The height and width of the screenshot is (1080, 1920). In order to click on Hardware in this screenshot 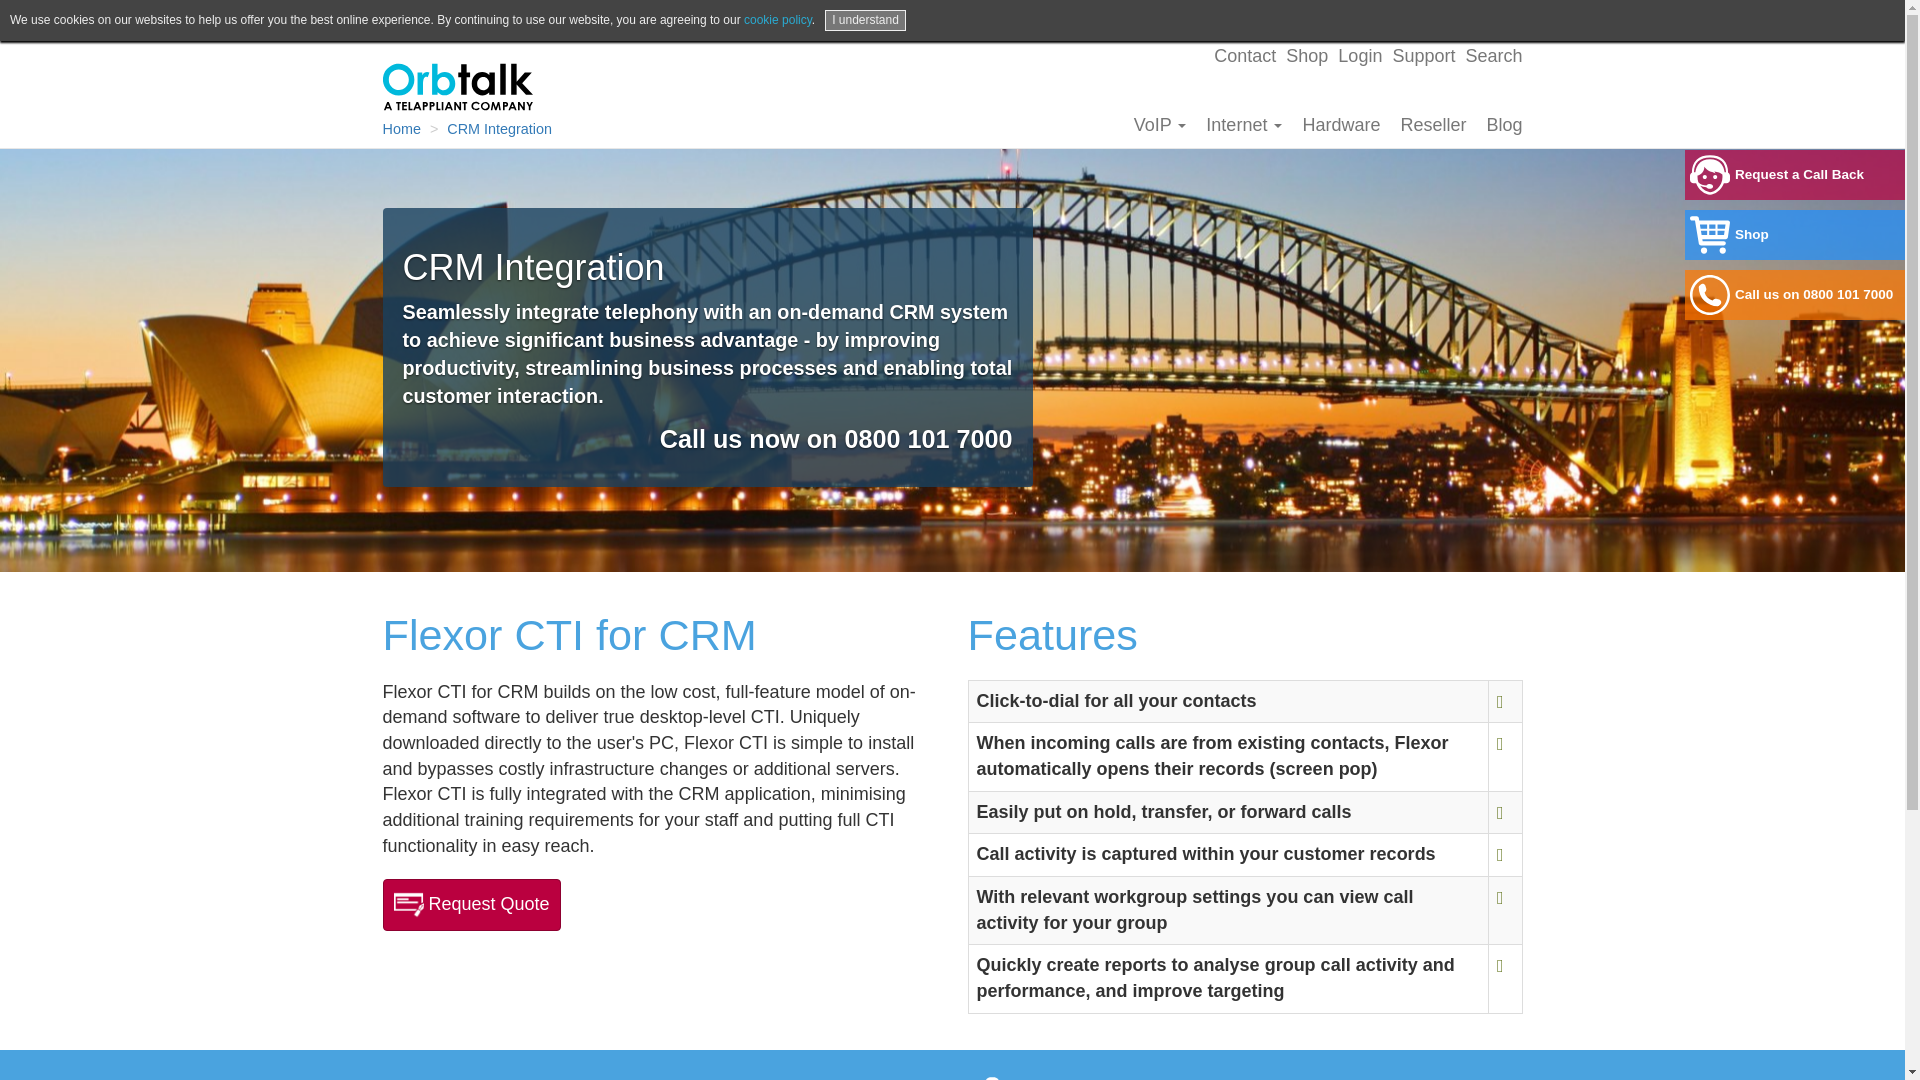, I will do `click(1341, 124)`.